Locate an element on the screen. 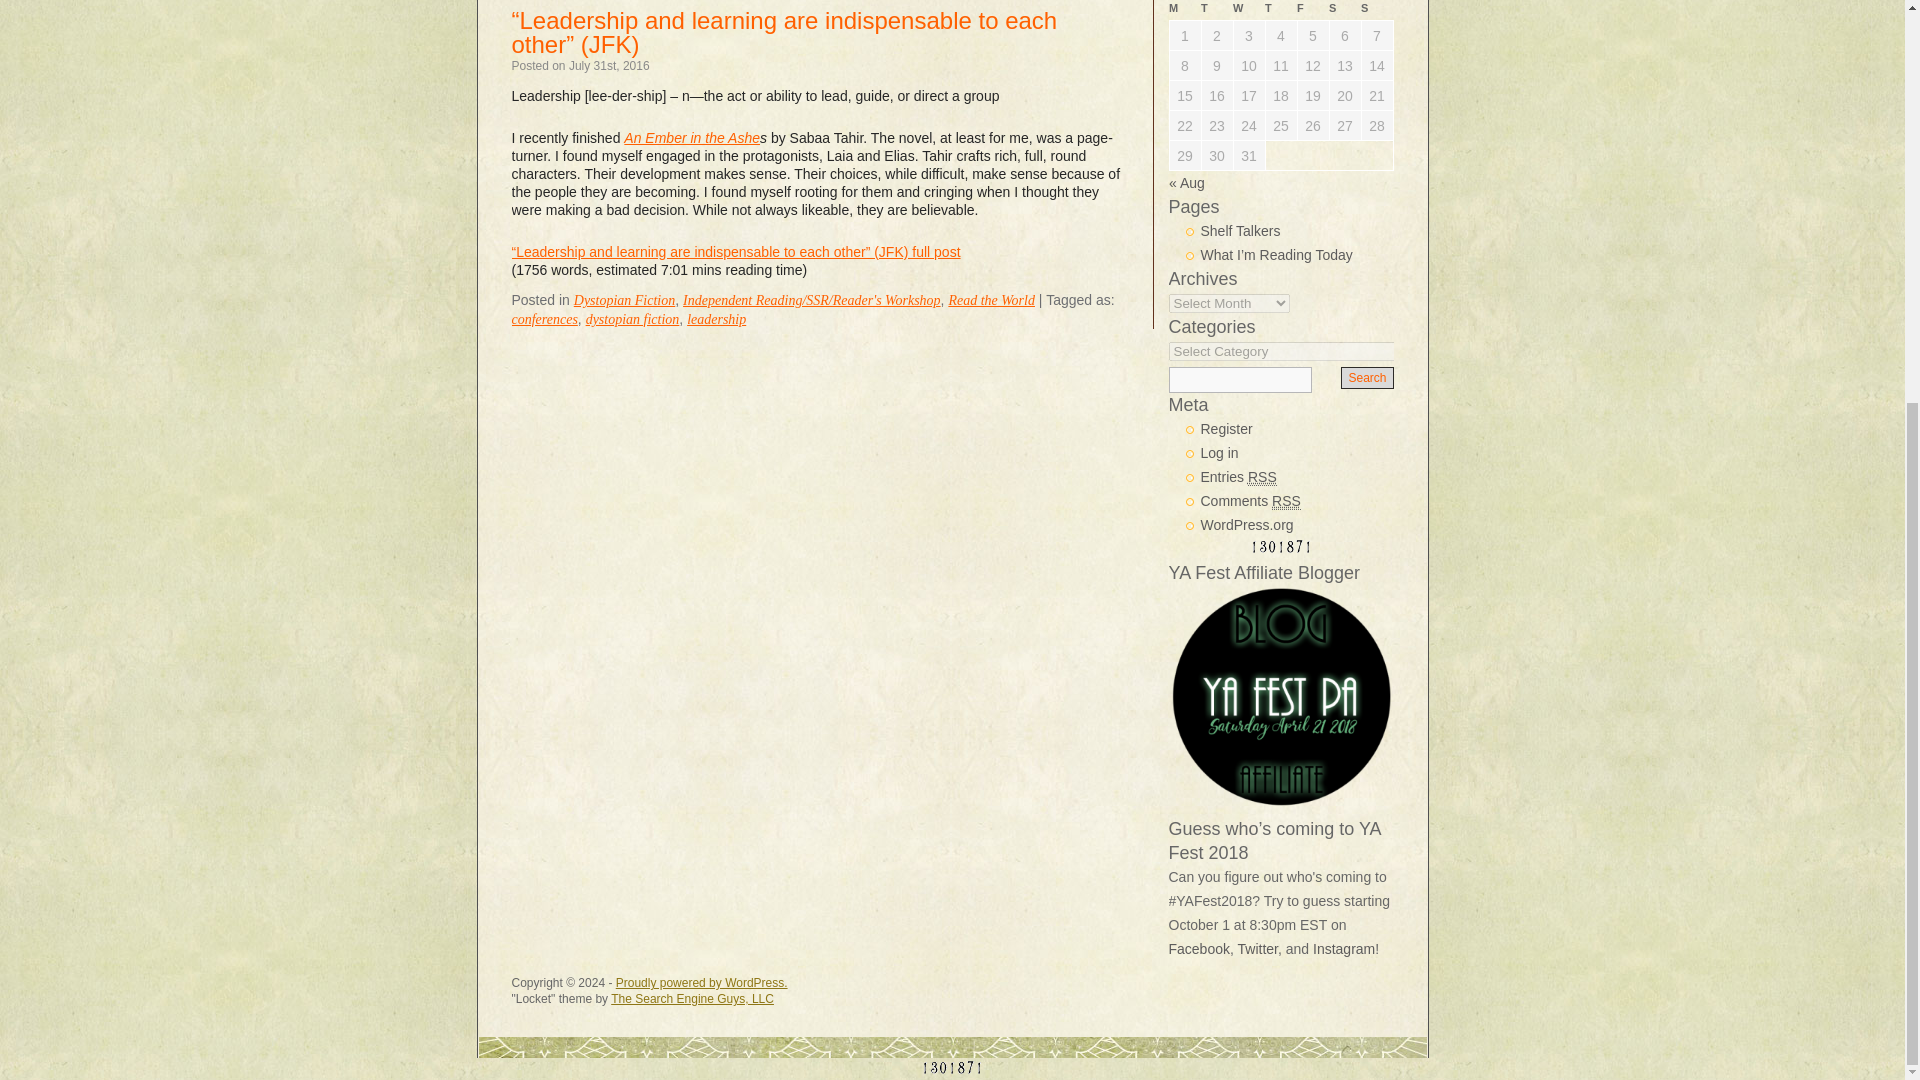  Read the World is located at coordinates (991, 300).